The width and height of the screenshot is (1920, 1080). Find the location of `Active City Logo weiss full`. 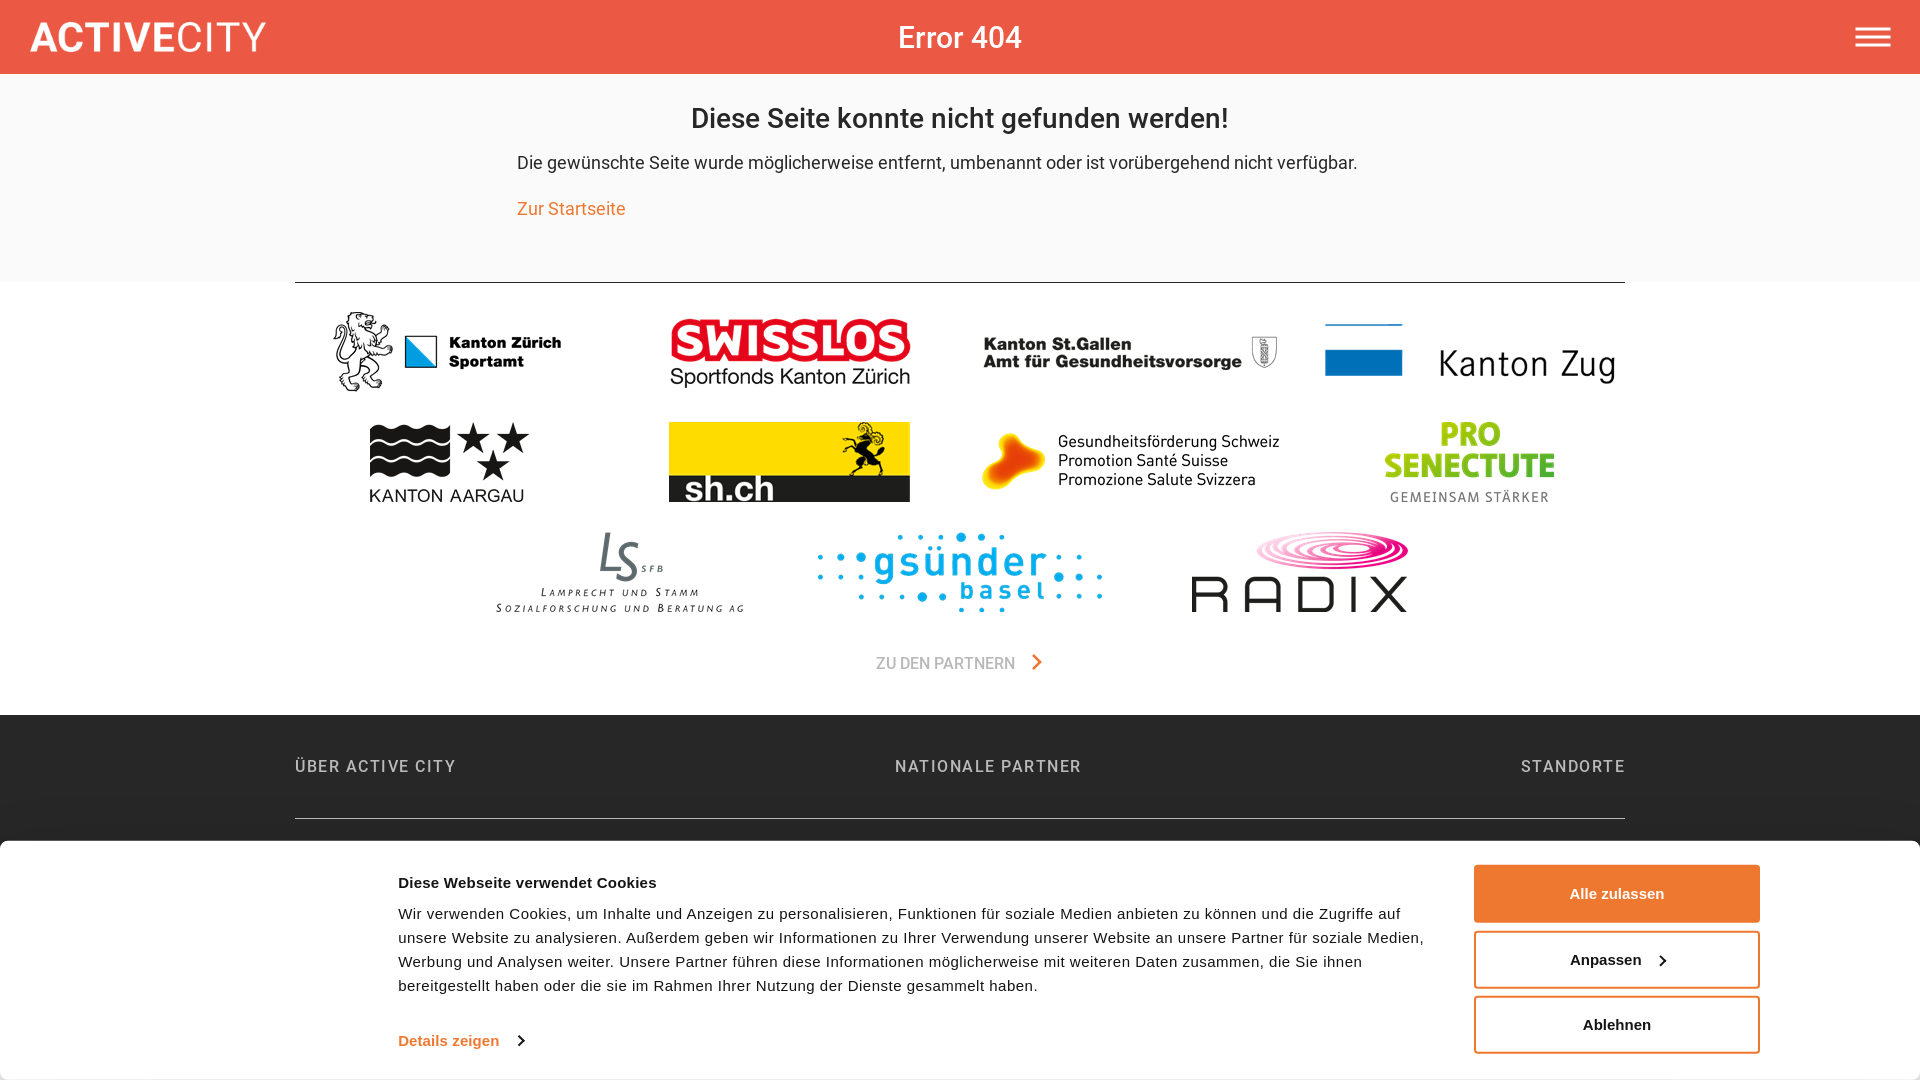

Active City Logo weiss full is located at coordinates (148, 37).